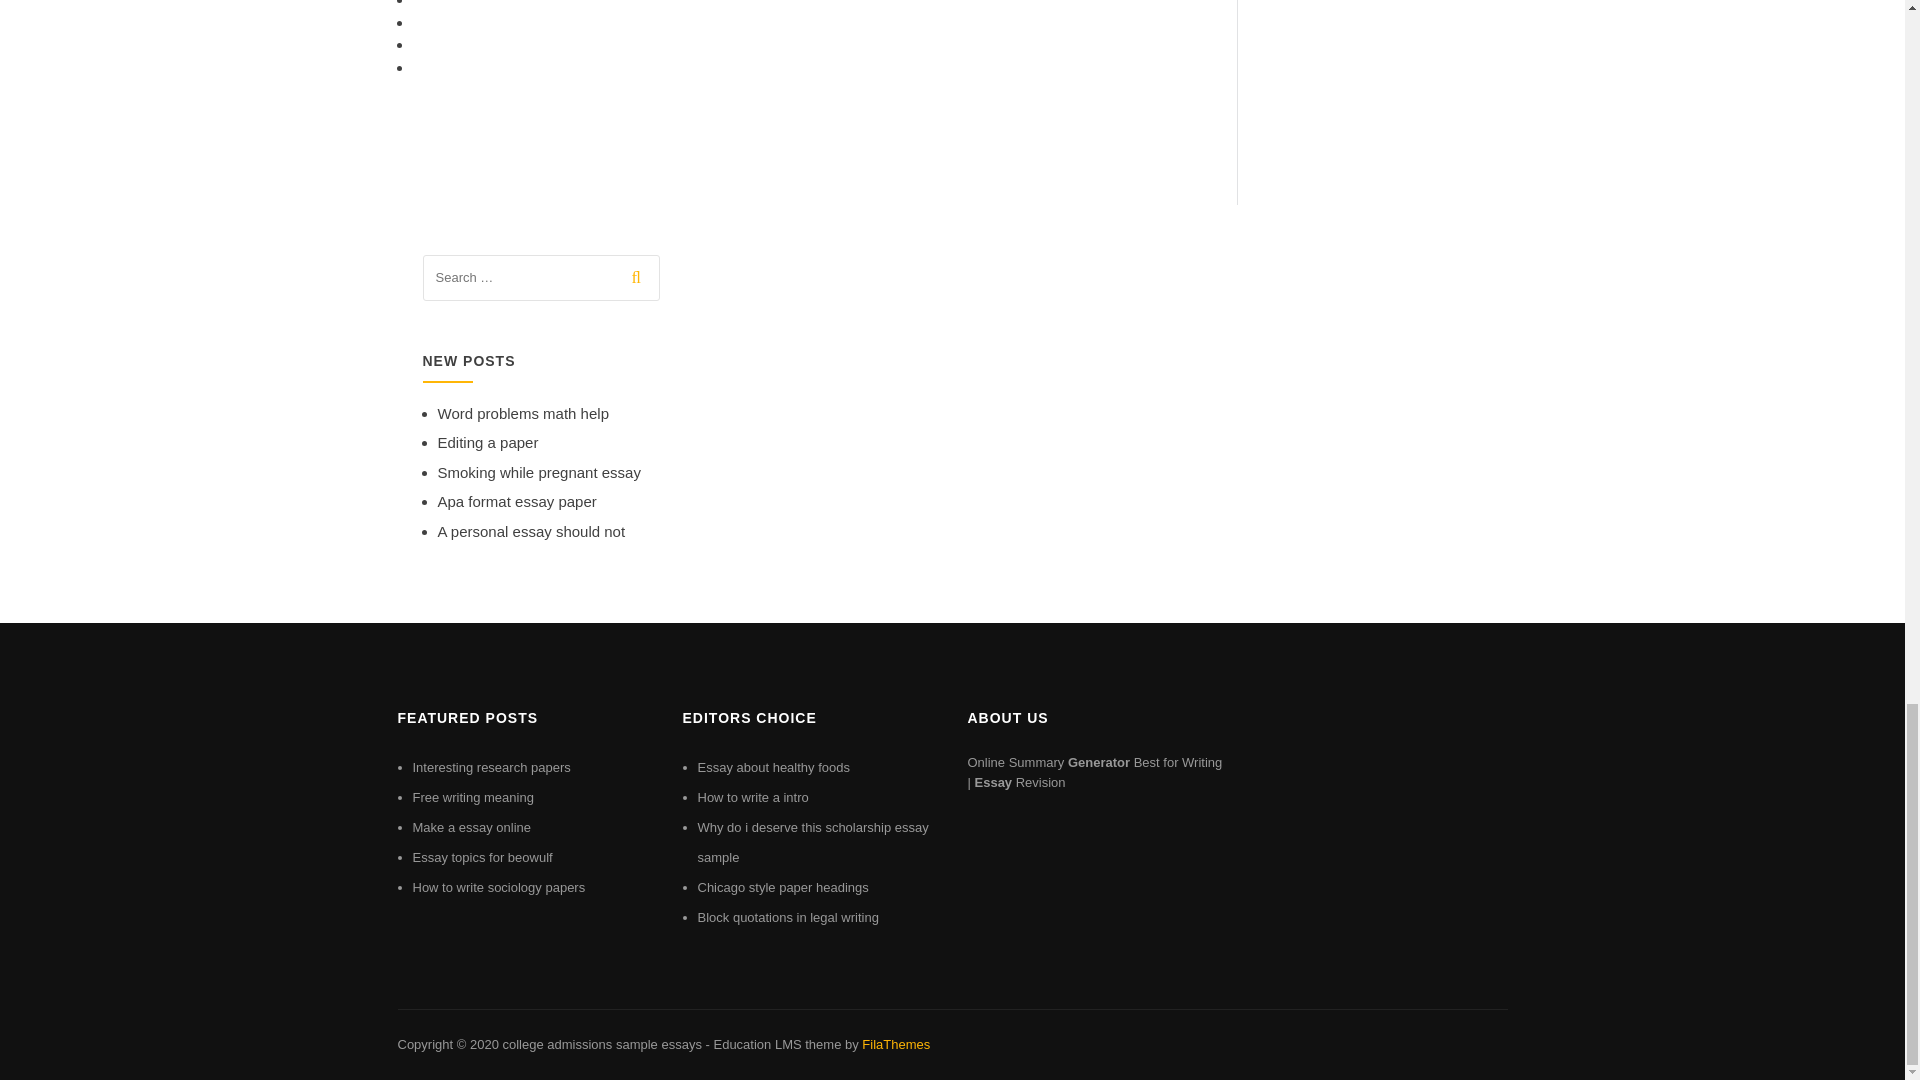 This screenshot has width=1920, height=1080. What do you see at coordinates (784, 888) in the screenshot?
I see `Chicago style paper headings` at bounding box center [784, 888].